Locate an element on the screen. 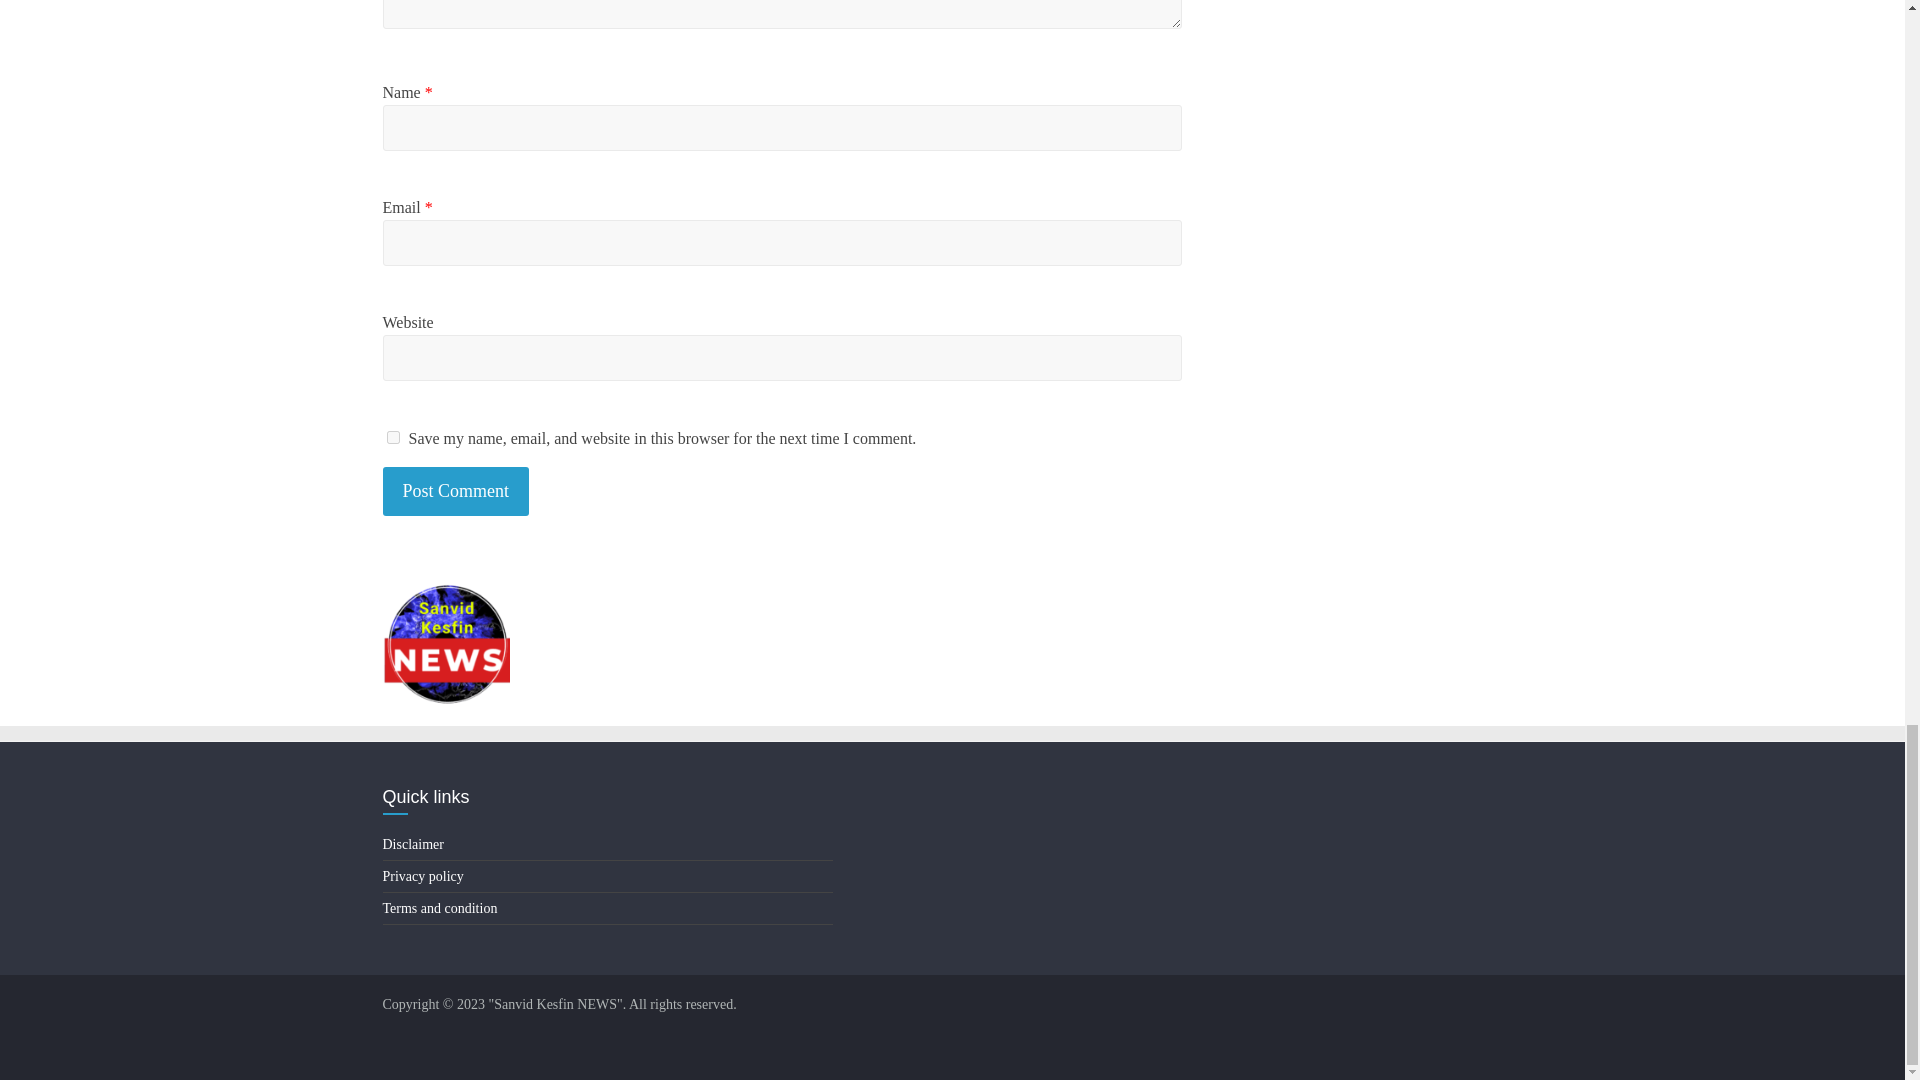 Image resolution: width=1920 pixels, height=1080 pixels. Post Comment is located at coordinates (456, 491).